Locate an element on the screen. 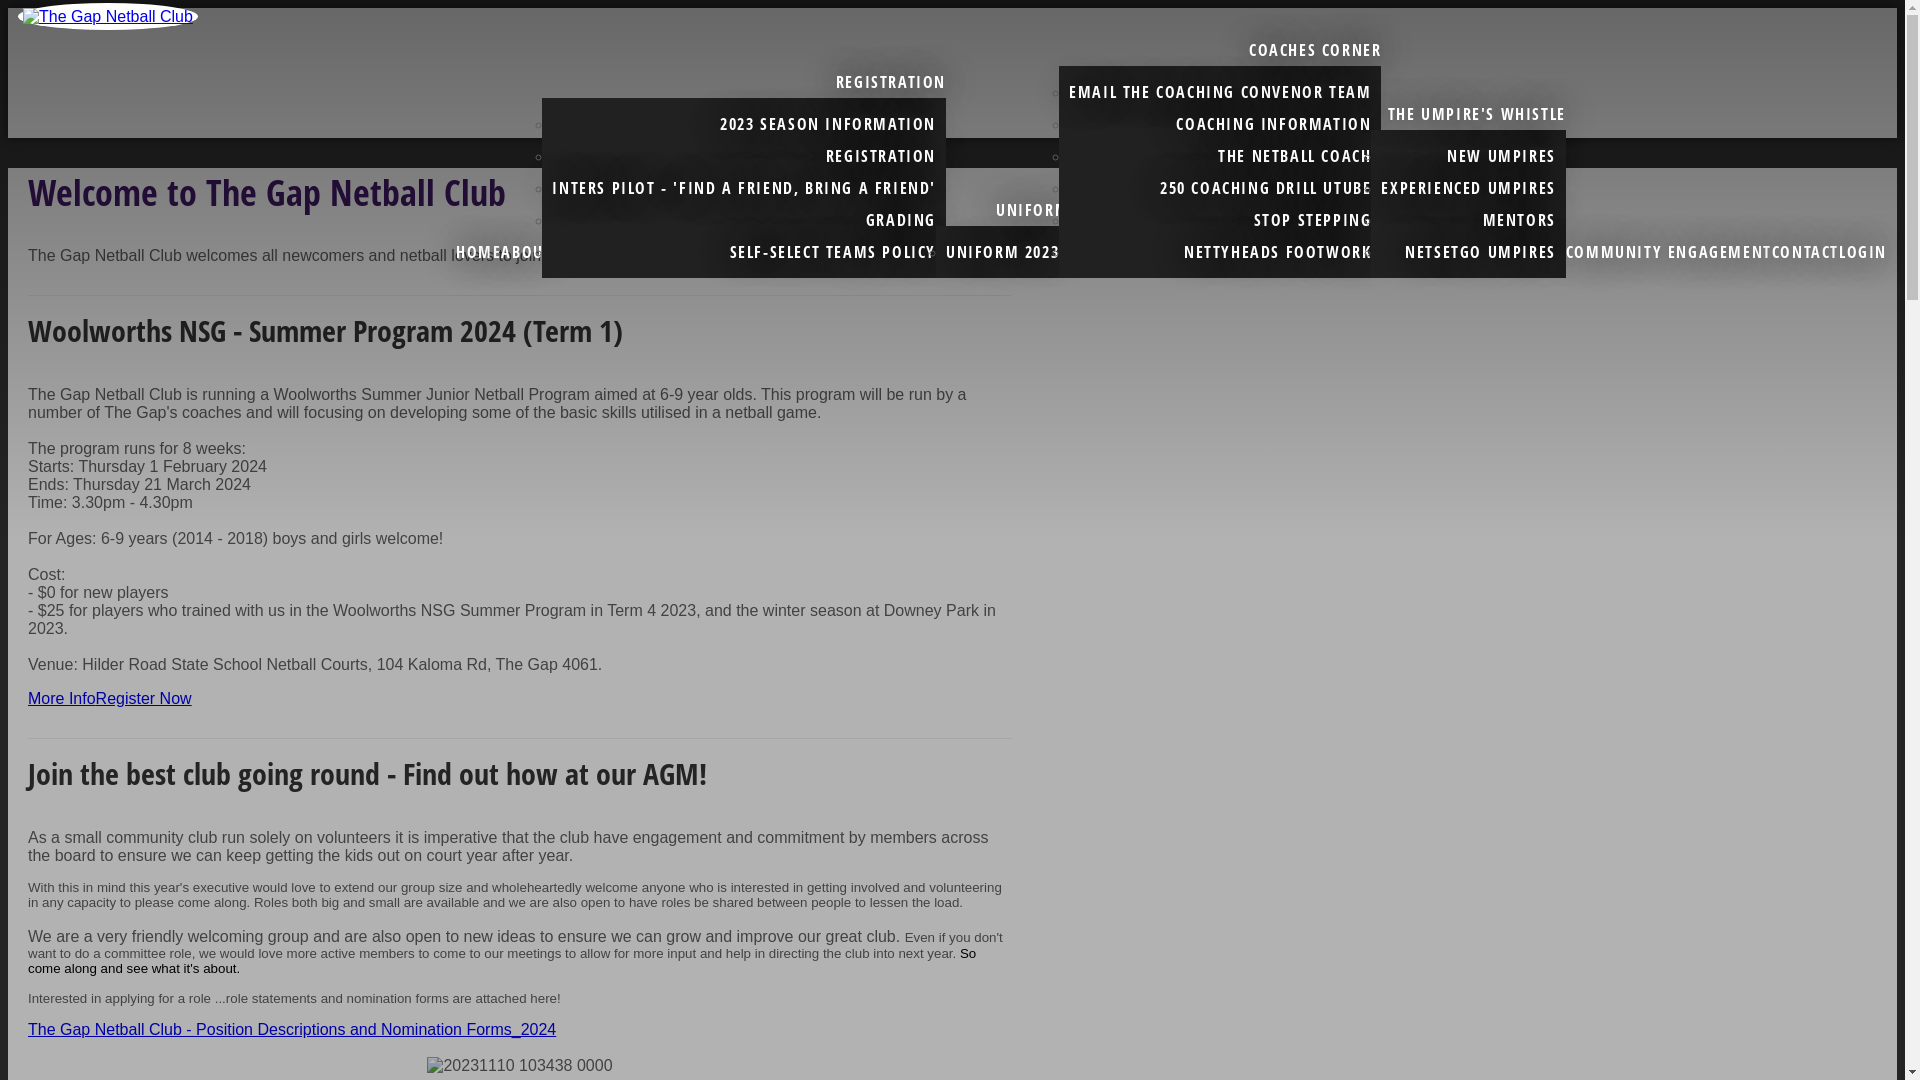 This screenshot has height=1080, width=1920. Register Now is located at coordinates (144, 698).